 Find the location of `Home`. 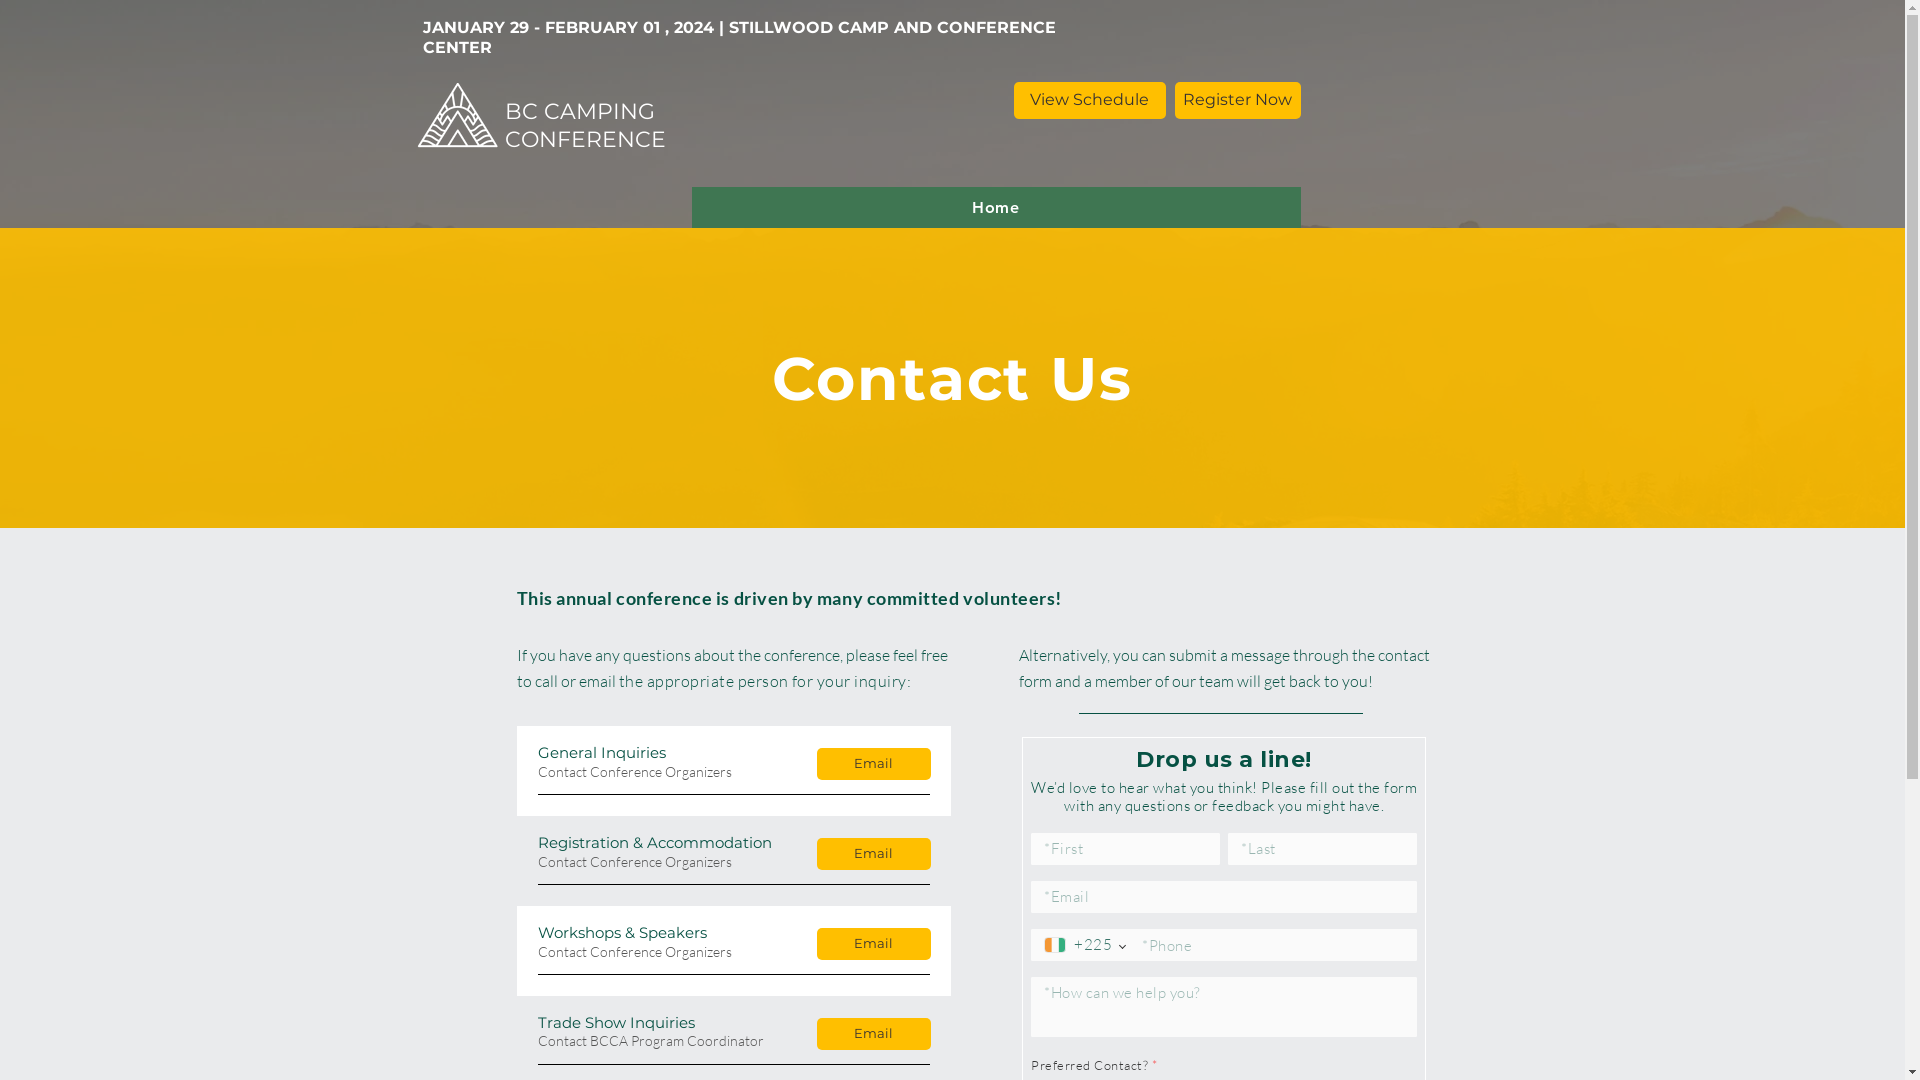

Home is located at coordinates (996, 207).